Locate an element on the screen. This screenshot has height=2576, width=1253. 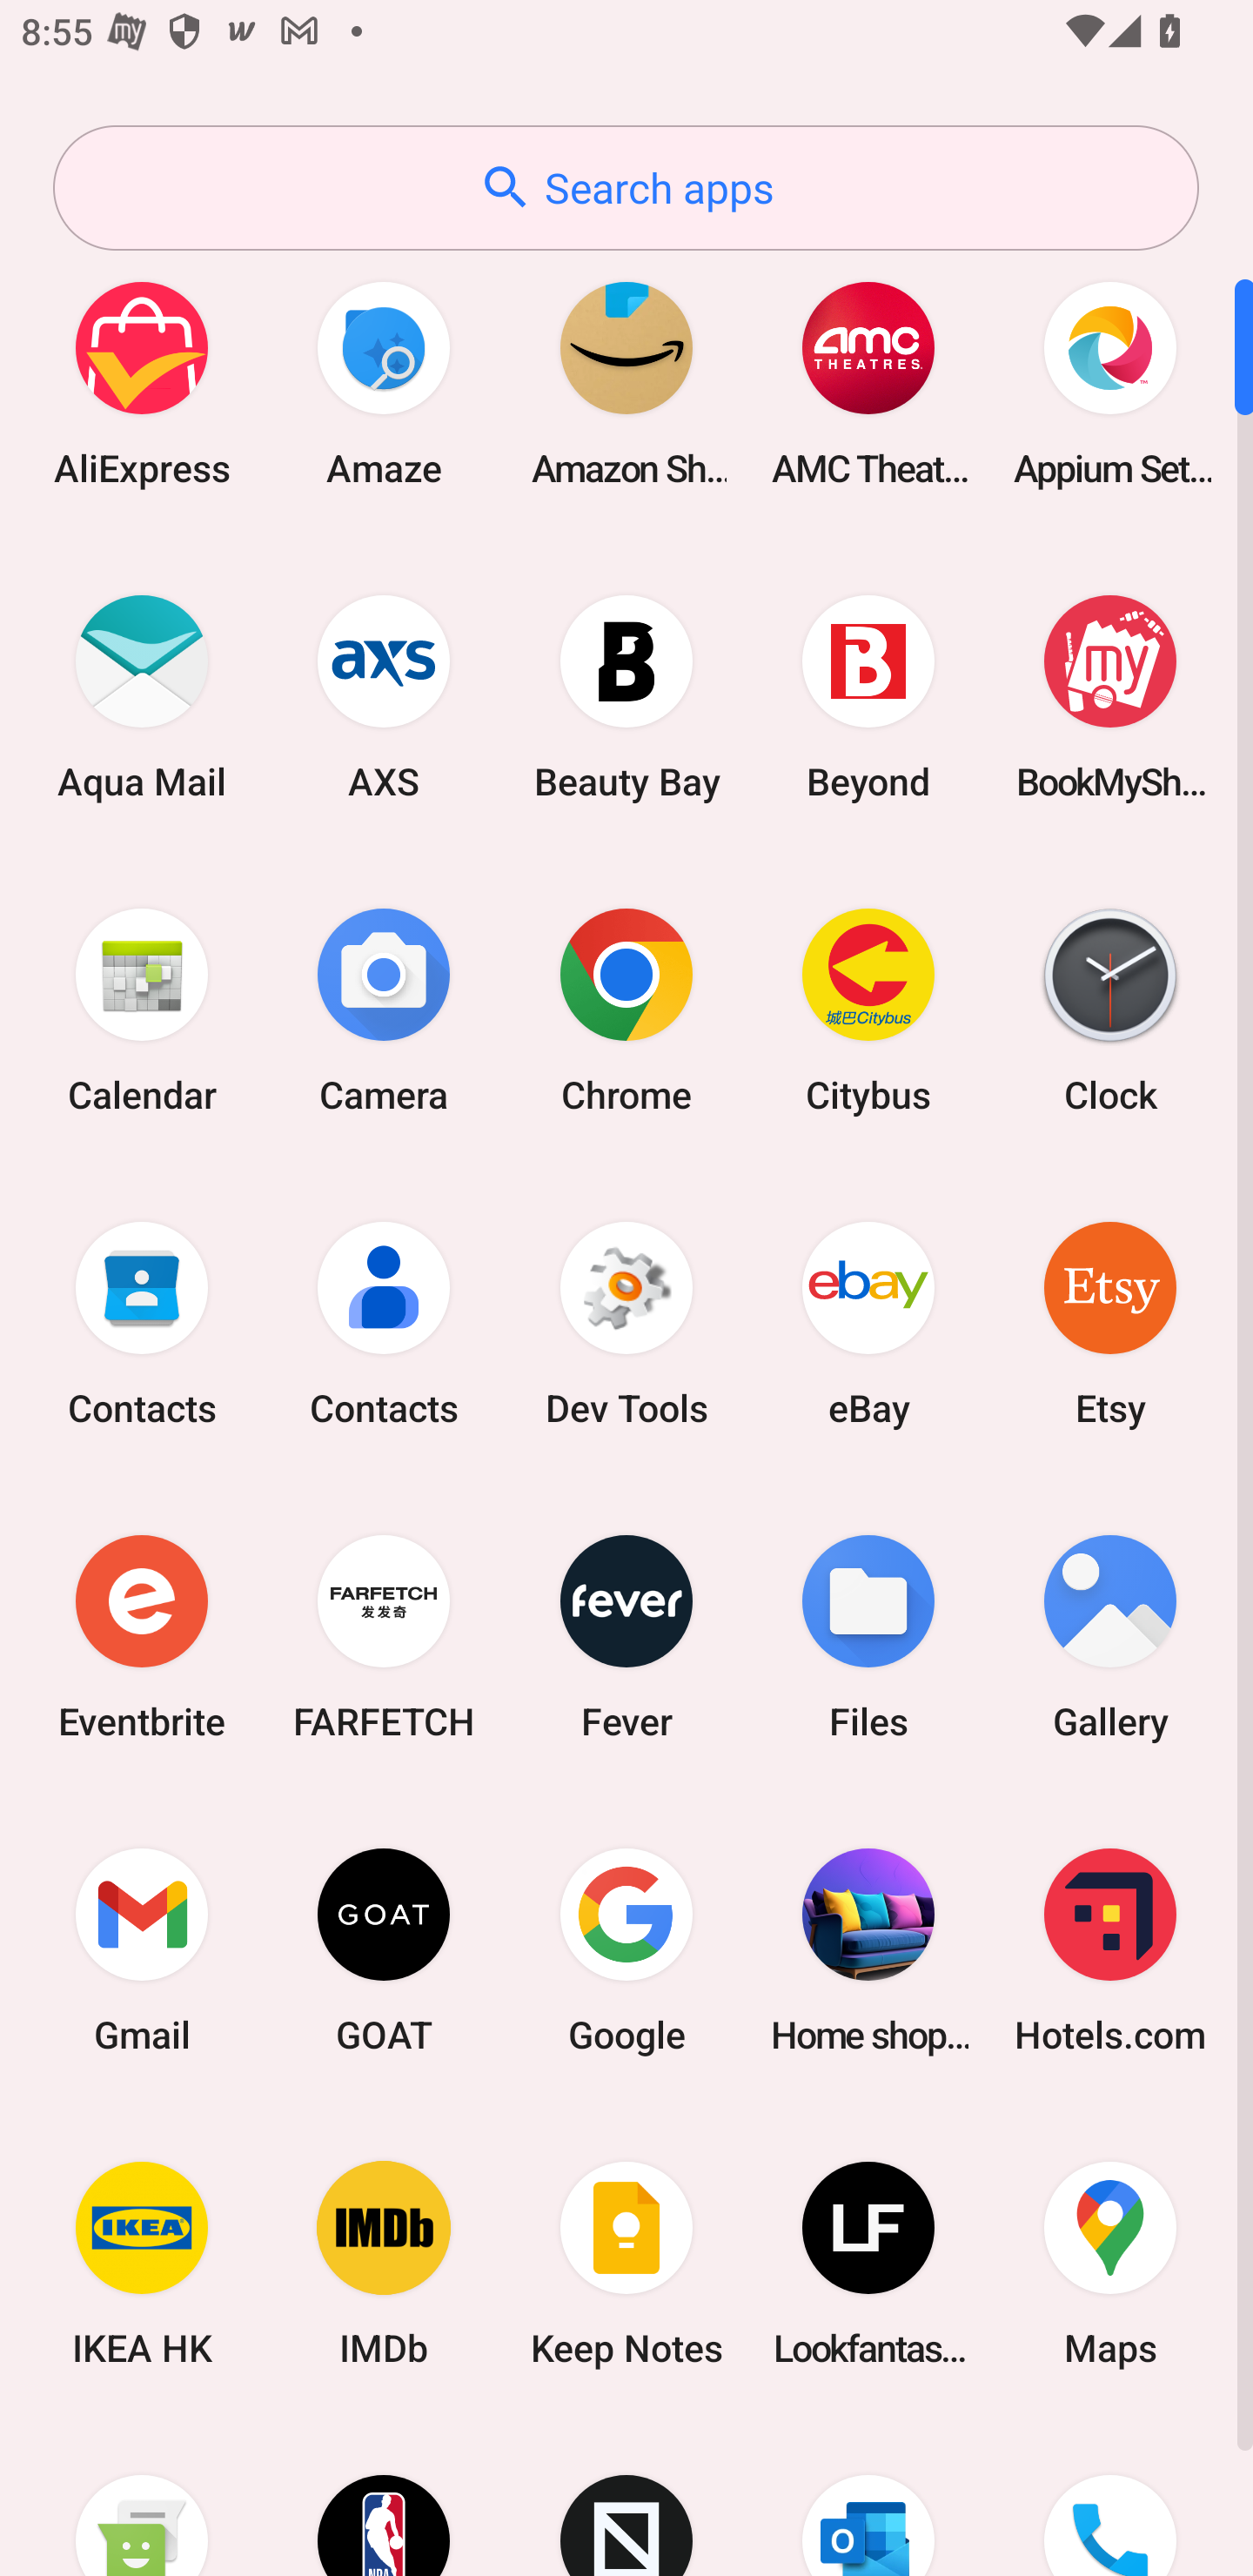
Gallery is located at coordinates (1110, 1636).